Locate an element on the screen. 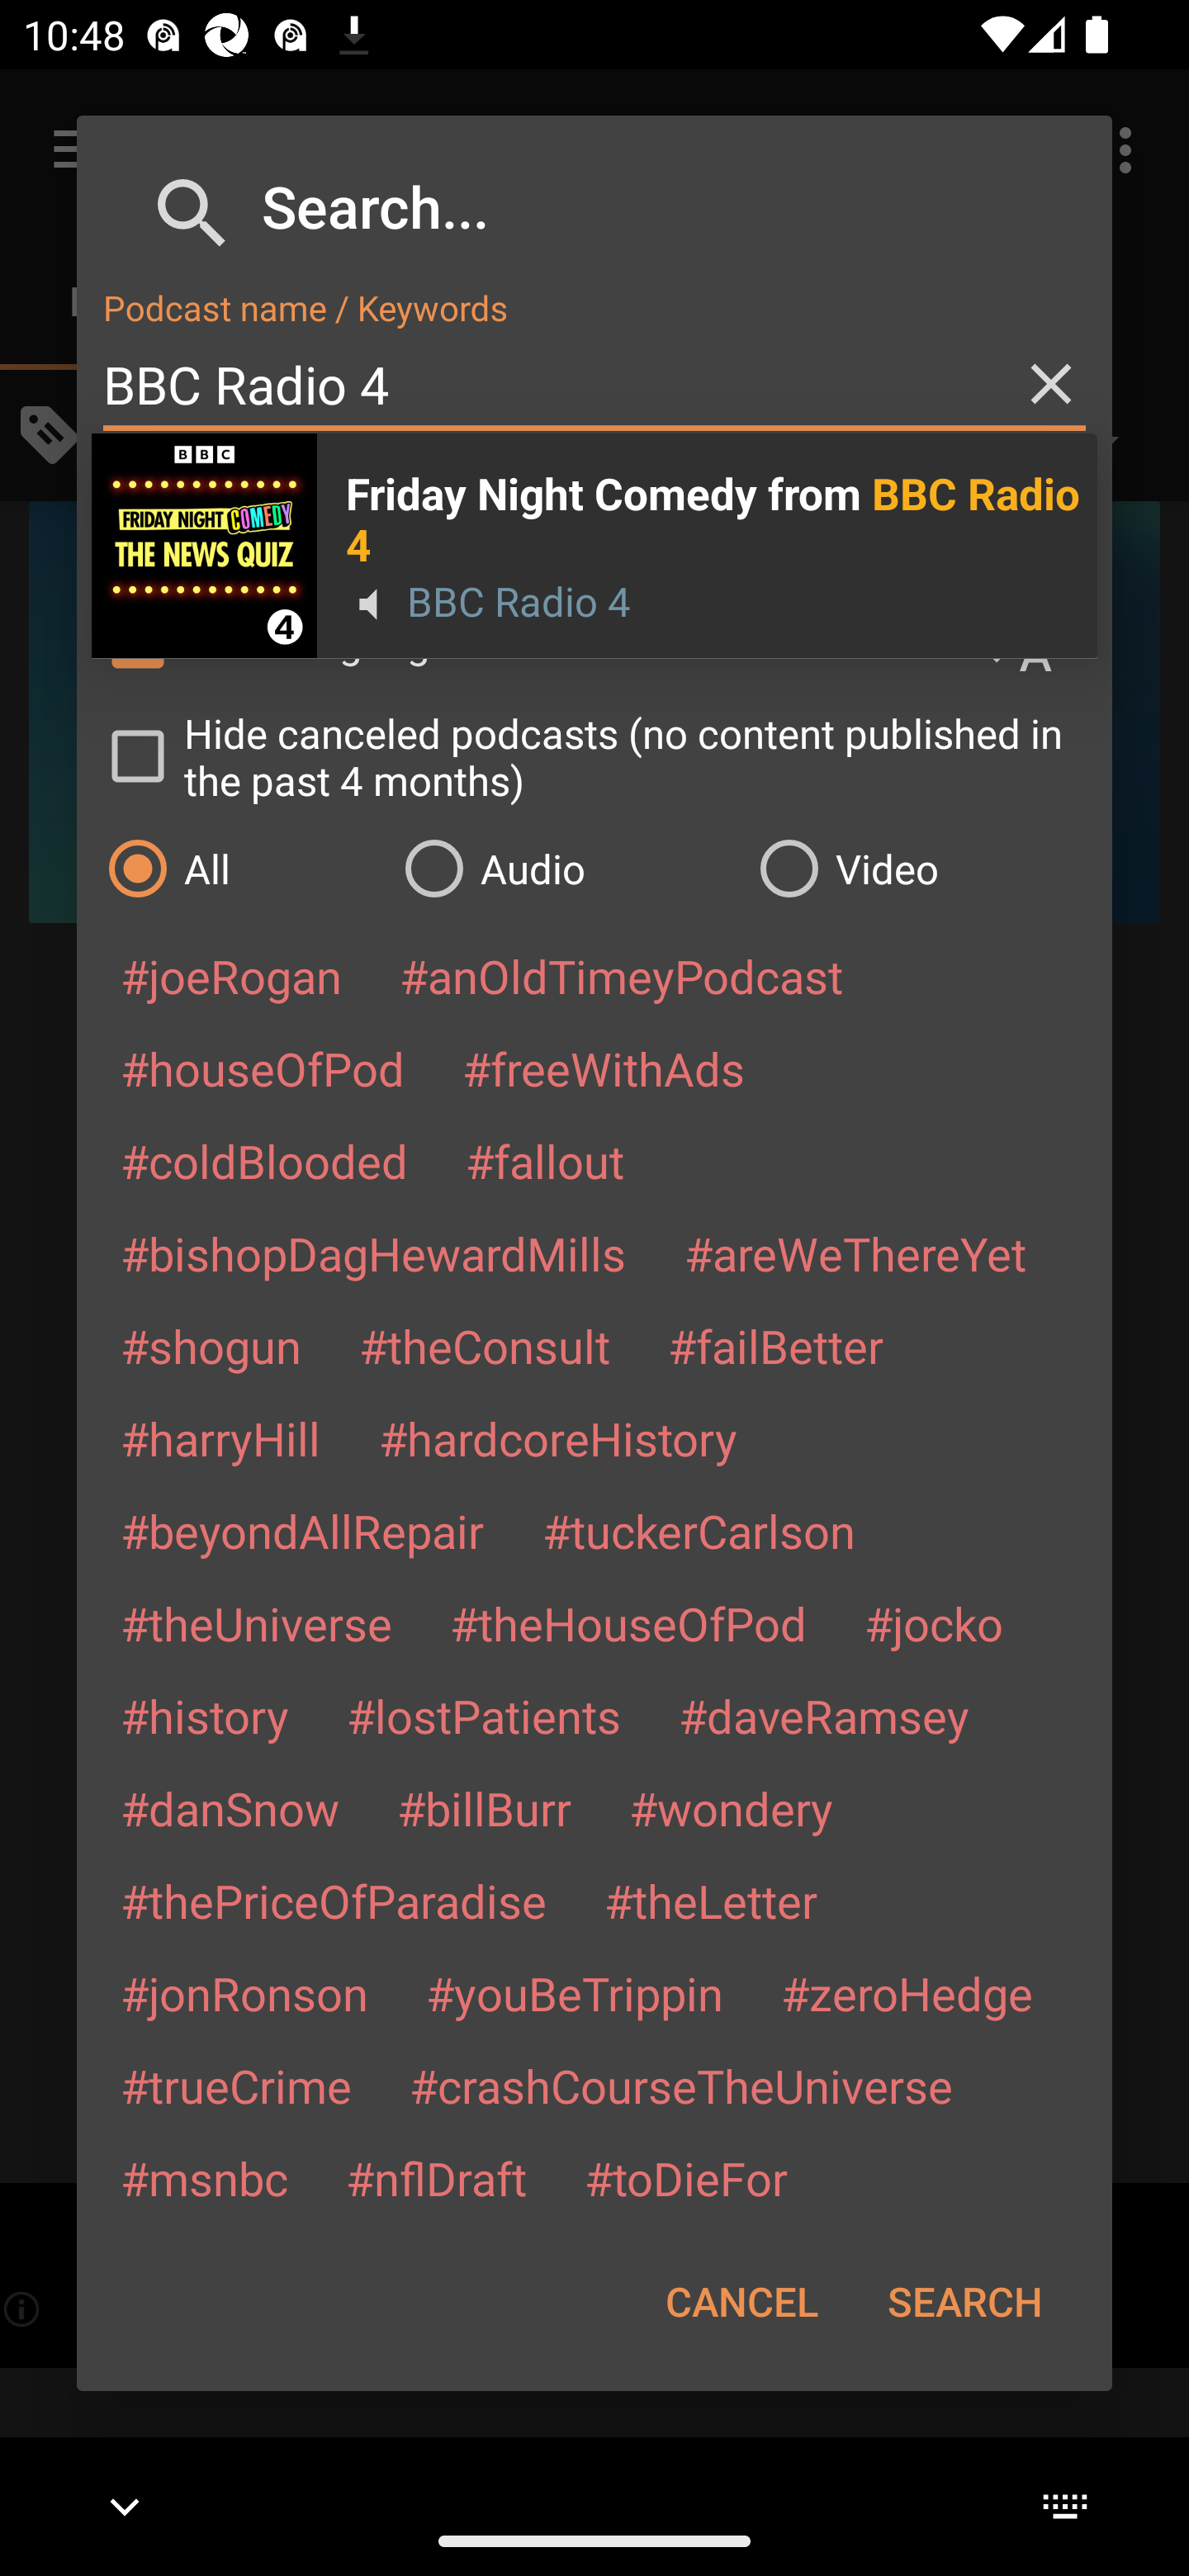 The image size is (1189, 2576). #fallout is located at coordinates (545, 1160).